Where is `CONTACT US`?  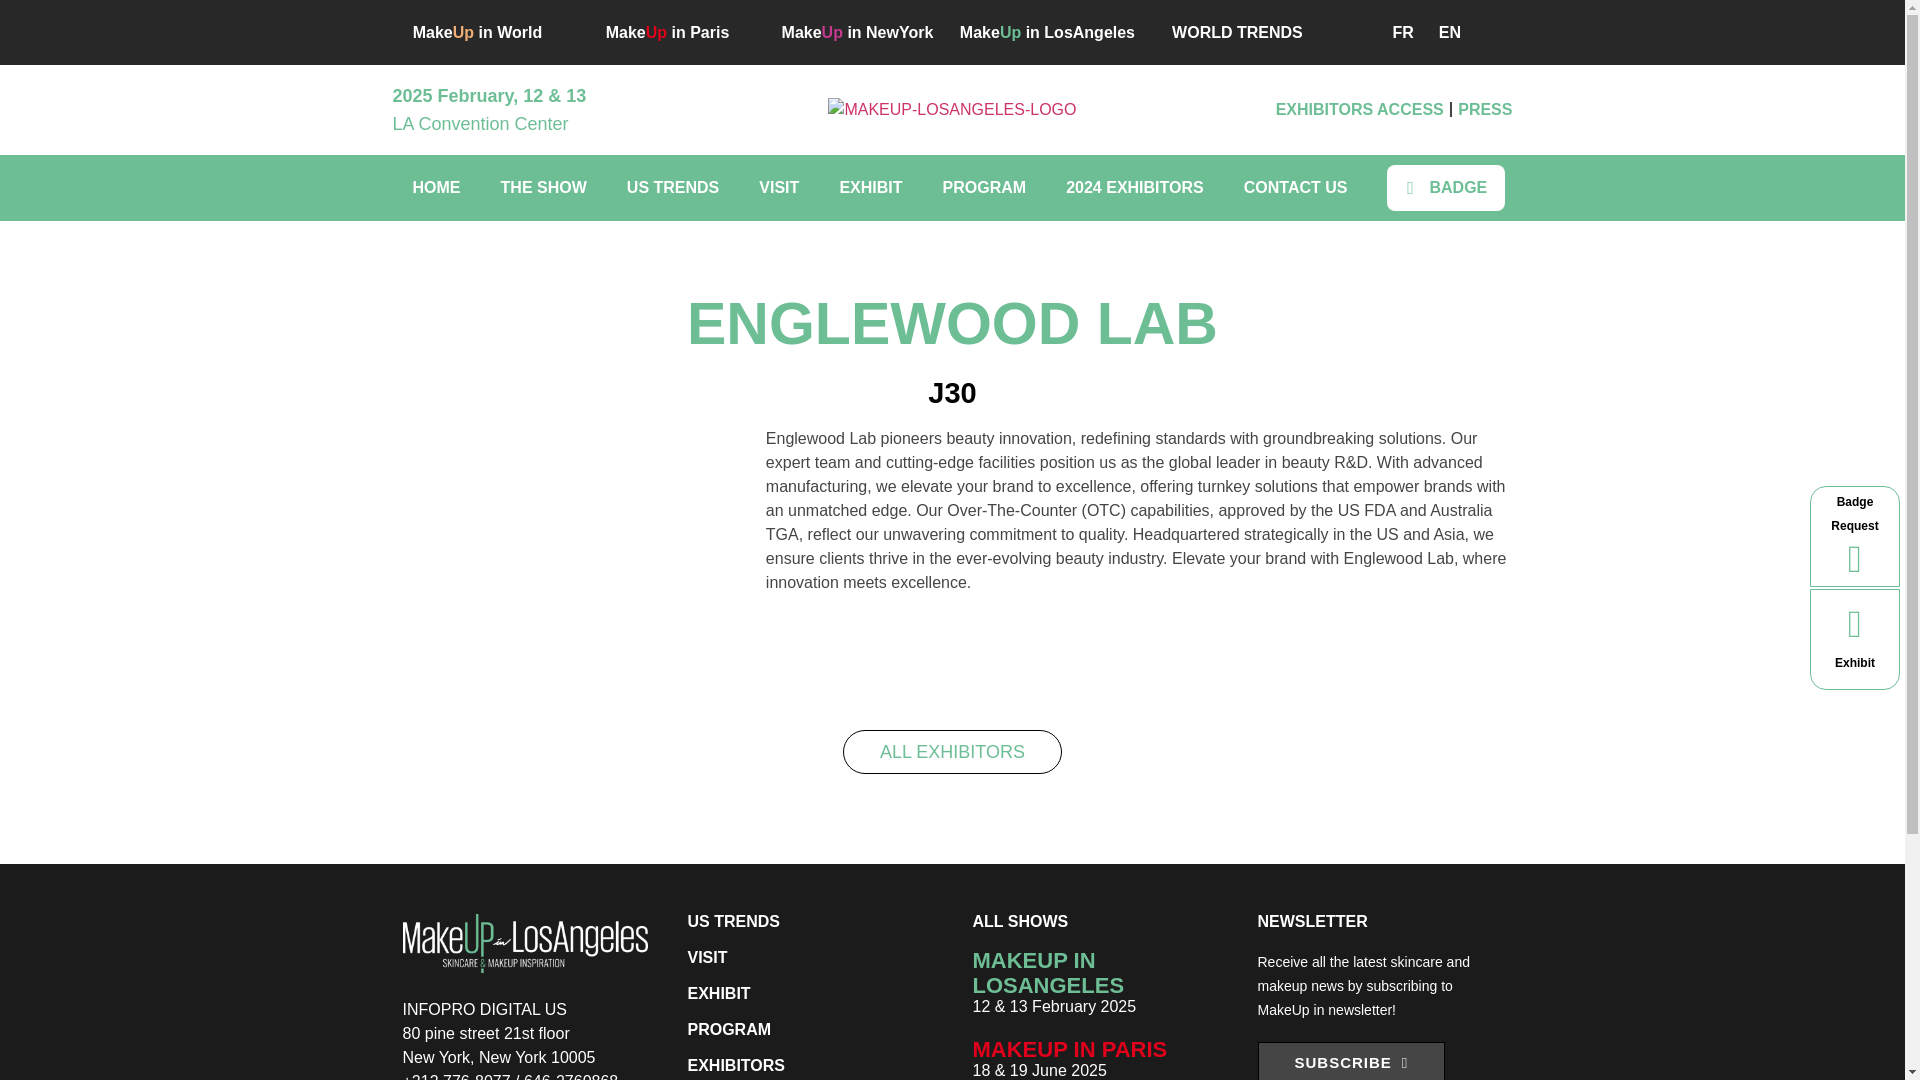 CONTACT US is located at coordinates (1296, 188).